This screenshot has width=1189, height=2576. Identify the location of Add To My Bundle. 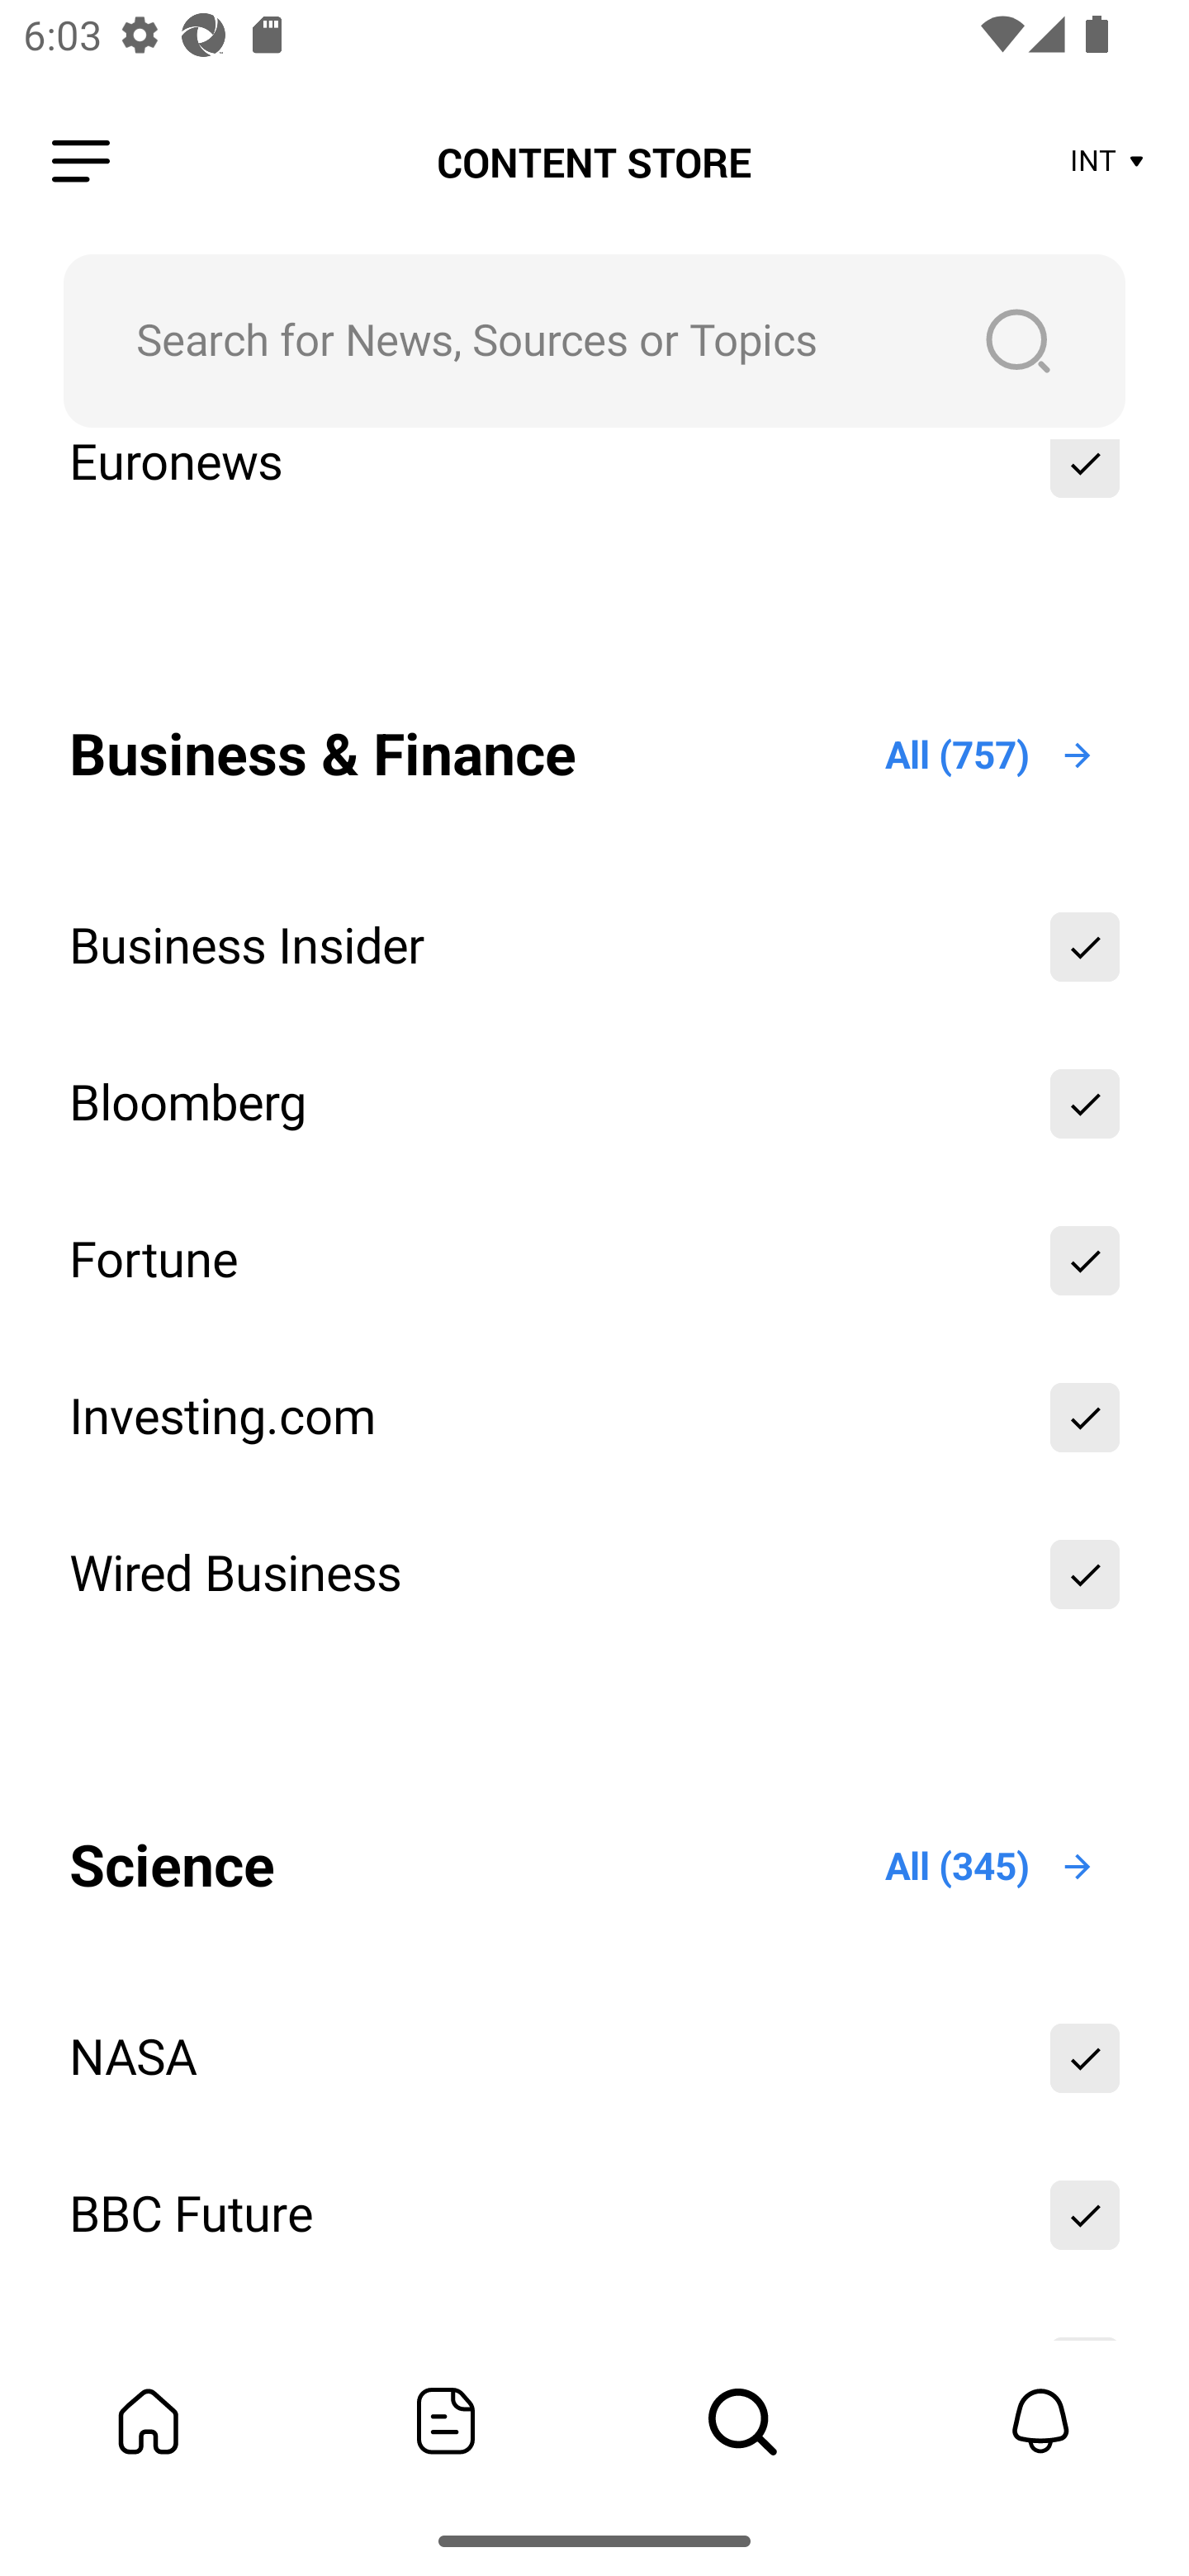
(1085, 2214).